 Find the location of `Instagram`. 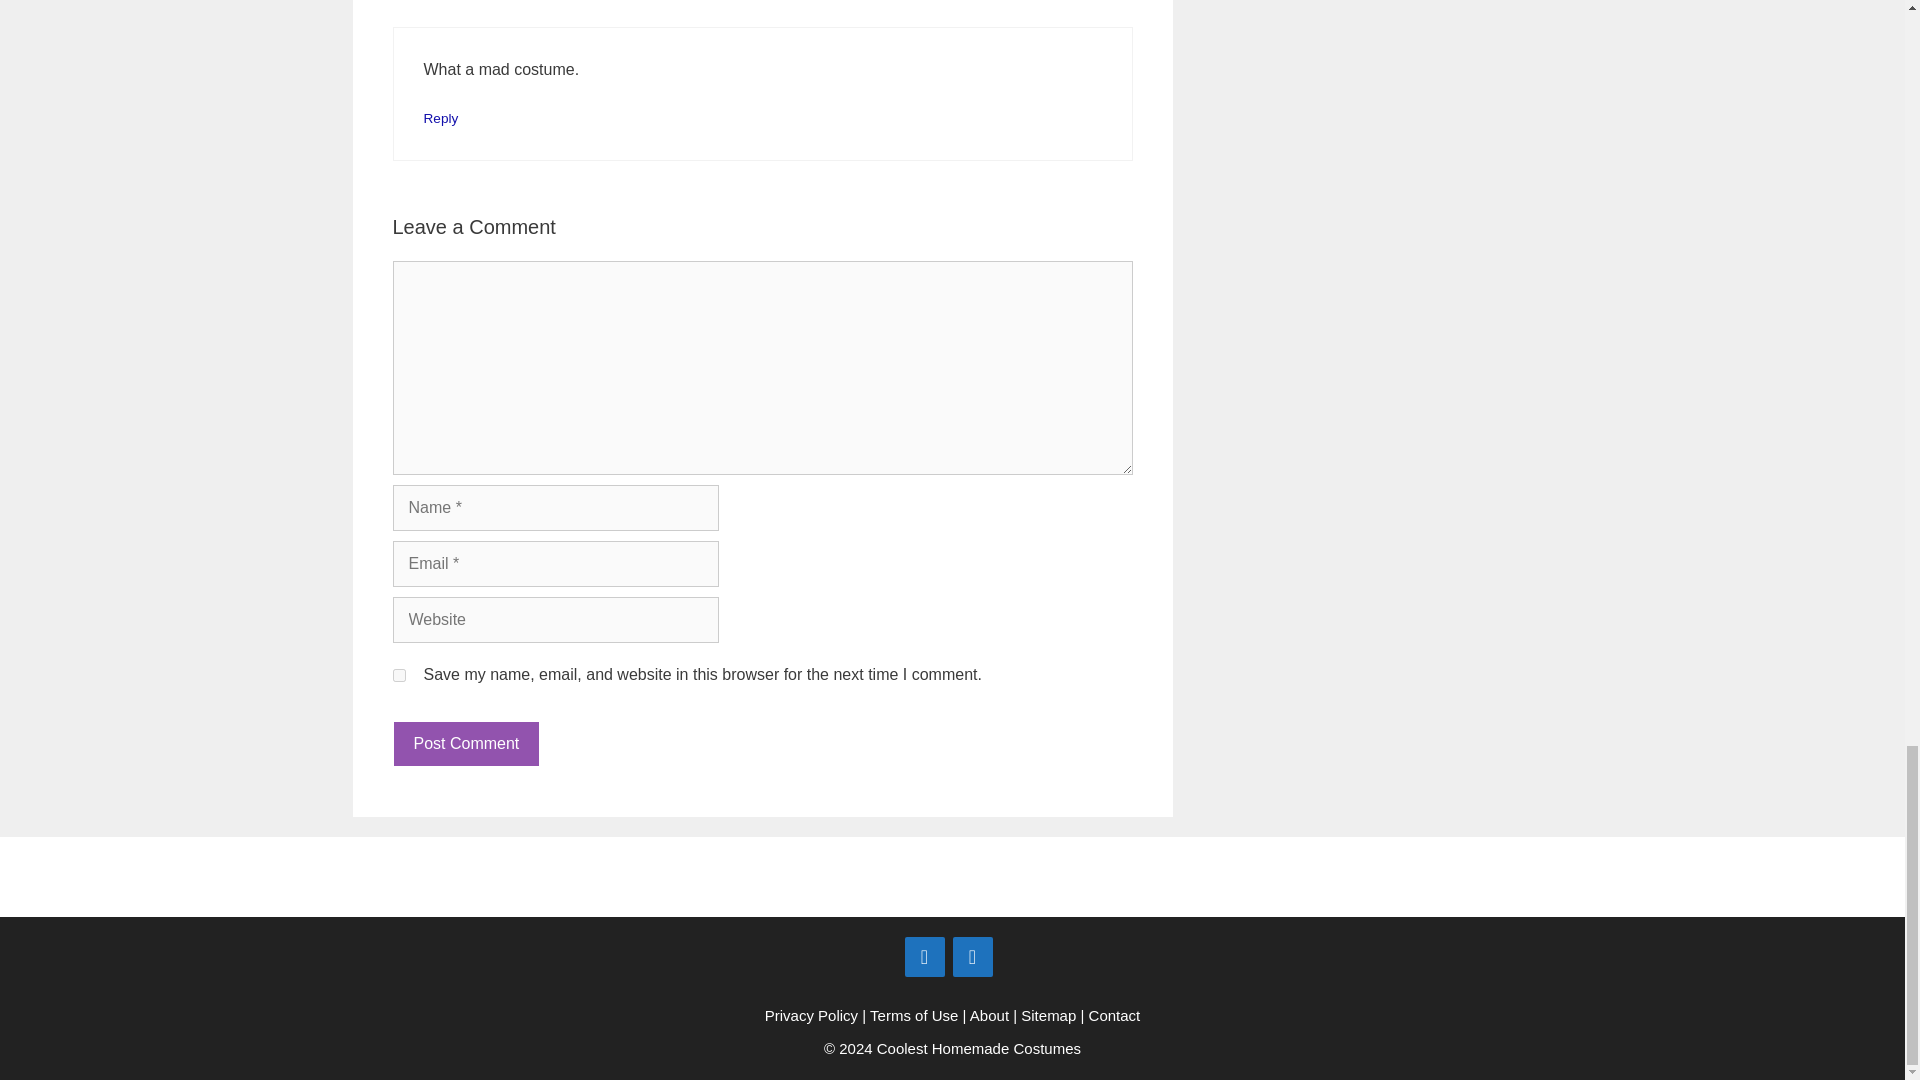

Instagram is located at coordinates (972, 957).